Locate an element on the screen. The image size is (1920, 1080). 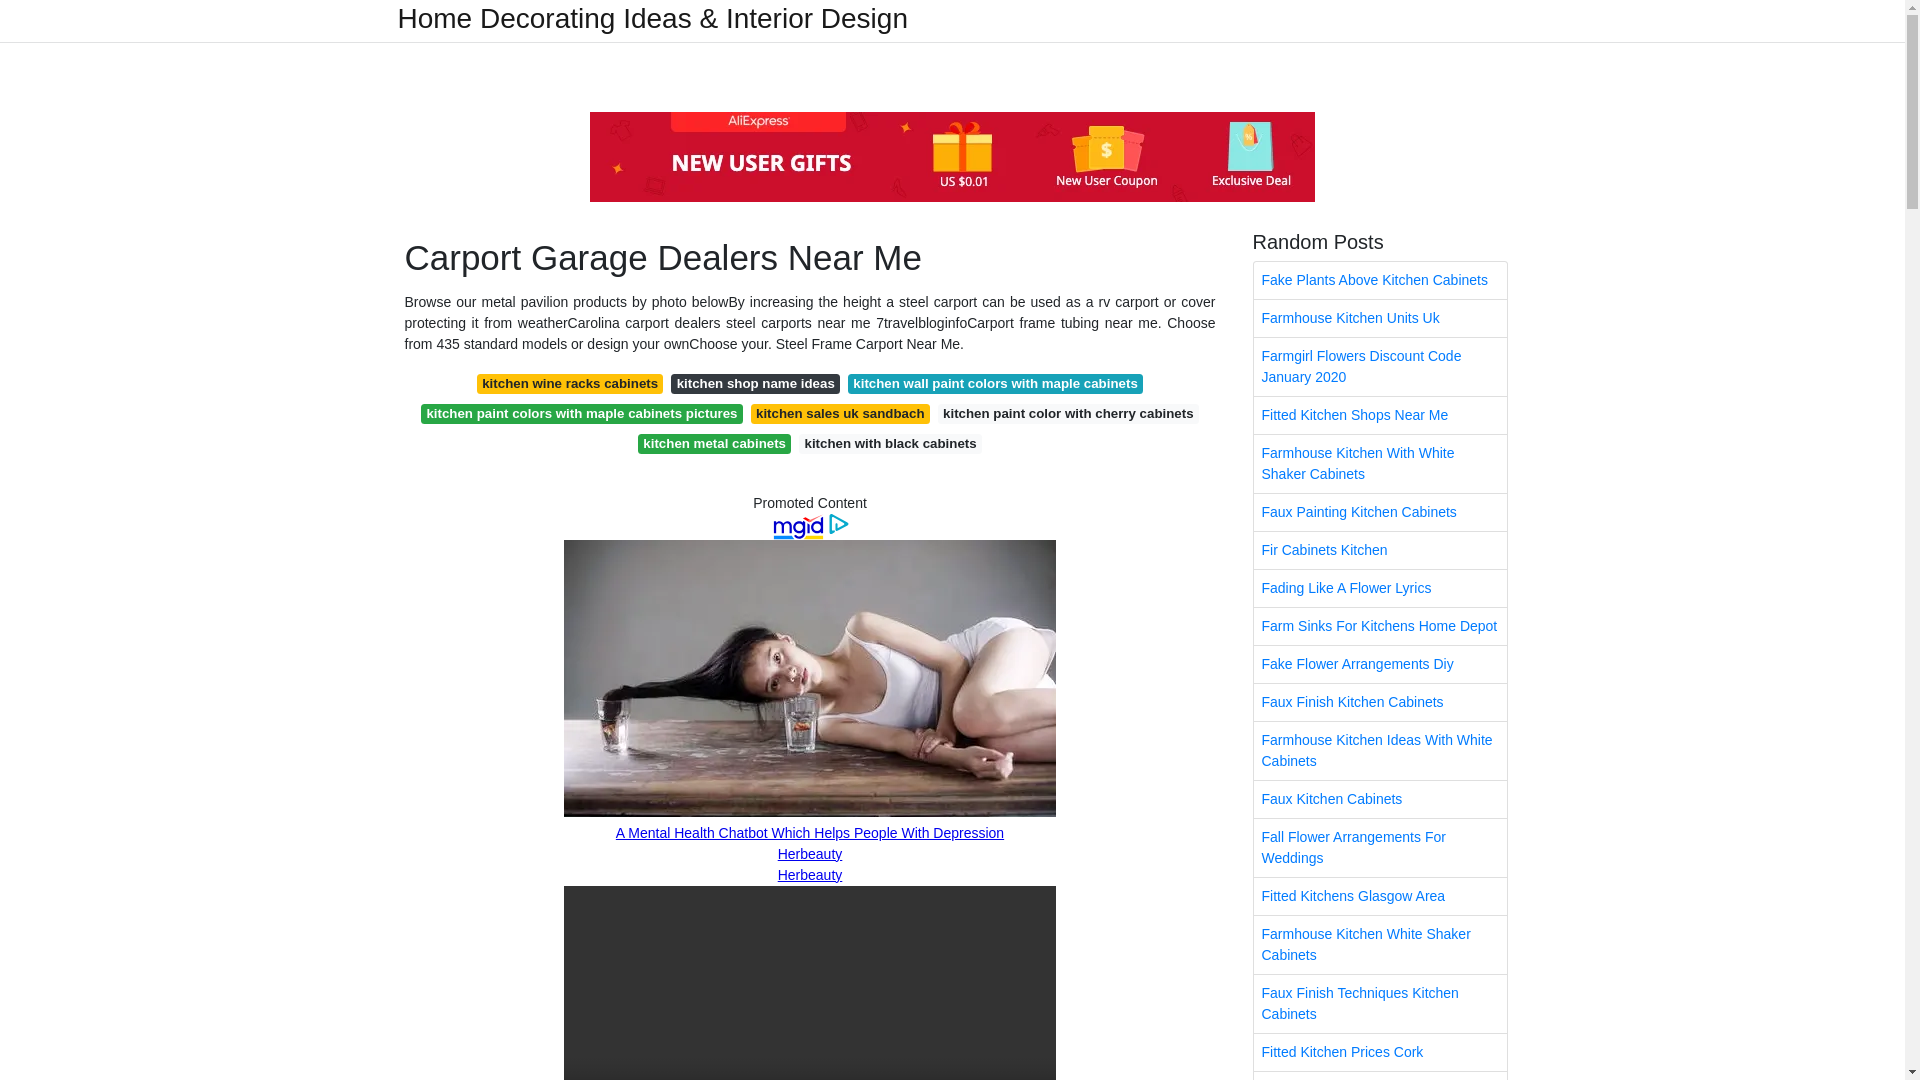
Farmgirl Flowers Discount Code January 2020 is located at coordinates (1380, 367).